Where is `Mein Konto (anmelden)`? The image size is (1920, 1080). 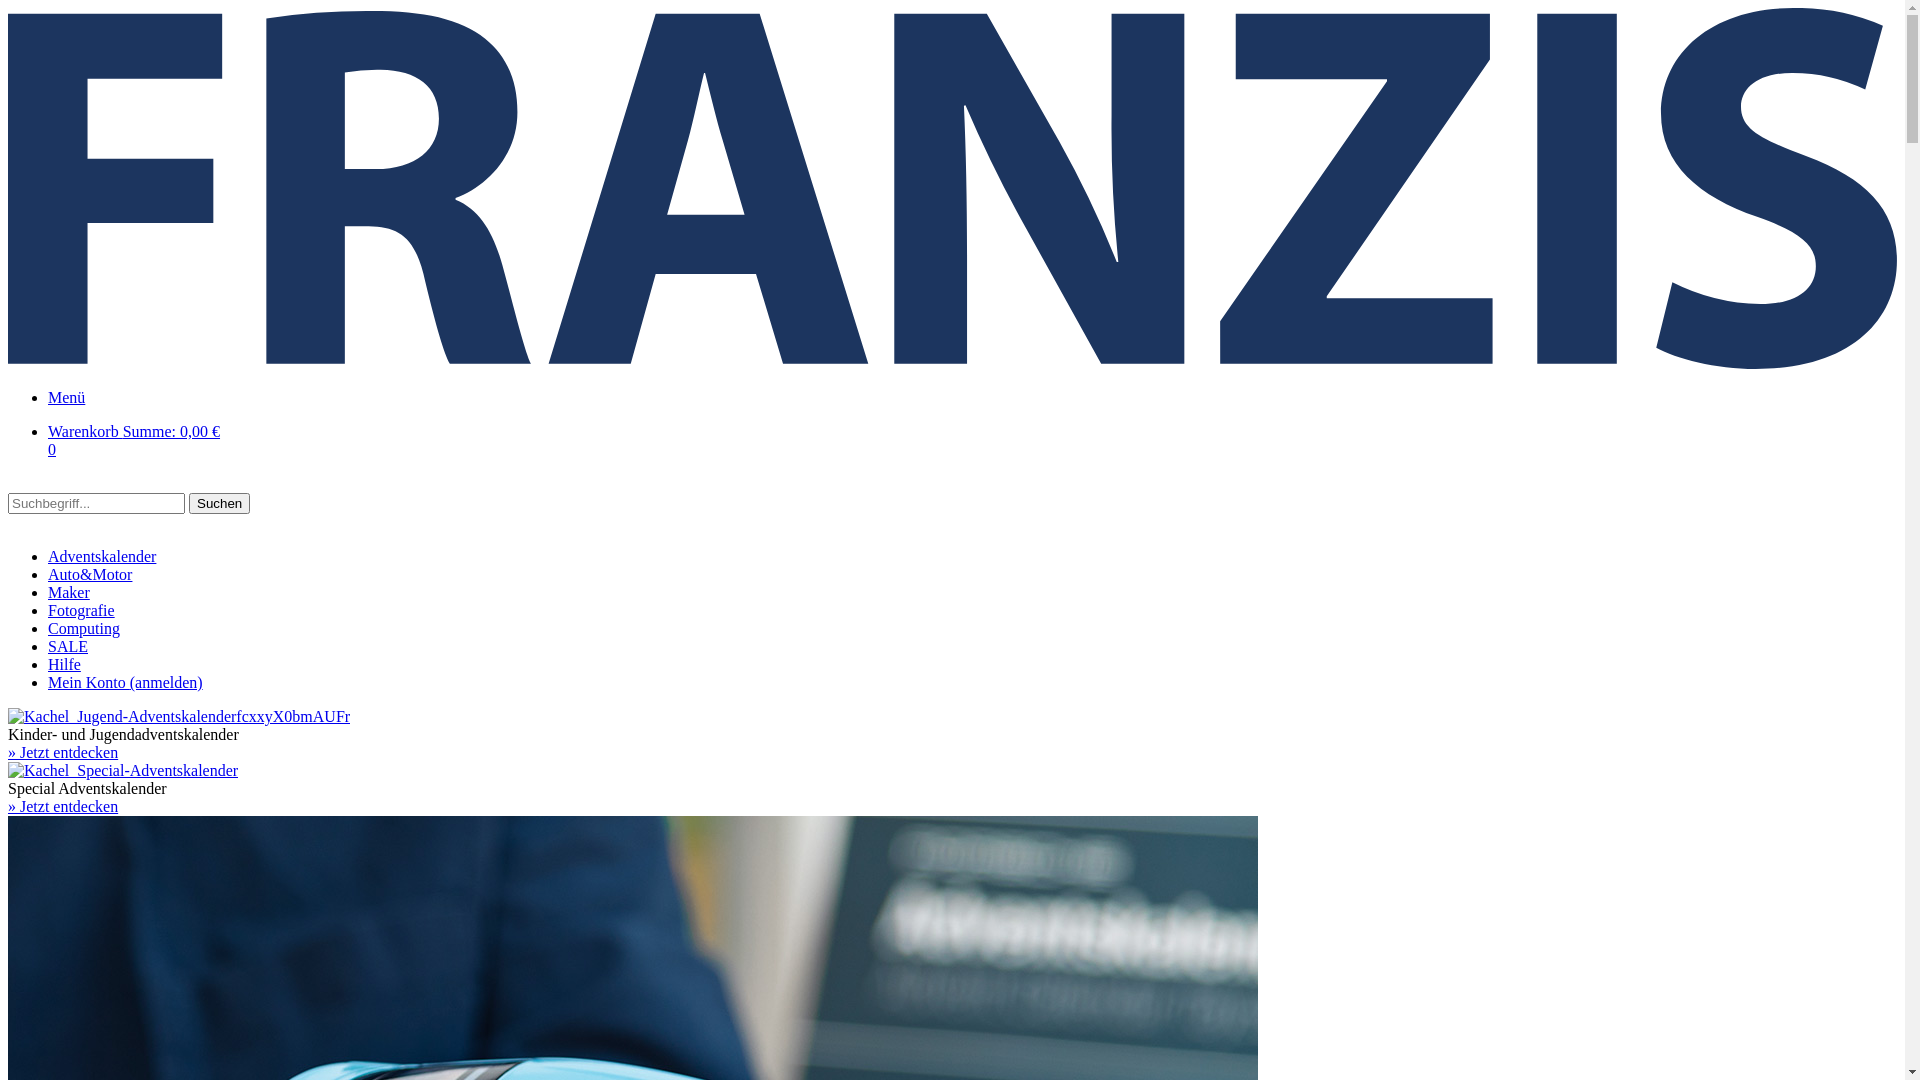 Mein Konto (anmelden) is located at coordinates (126, 682).